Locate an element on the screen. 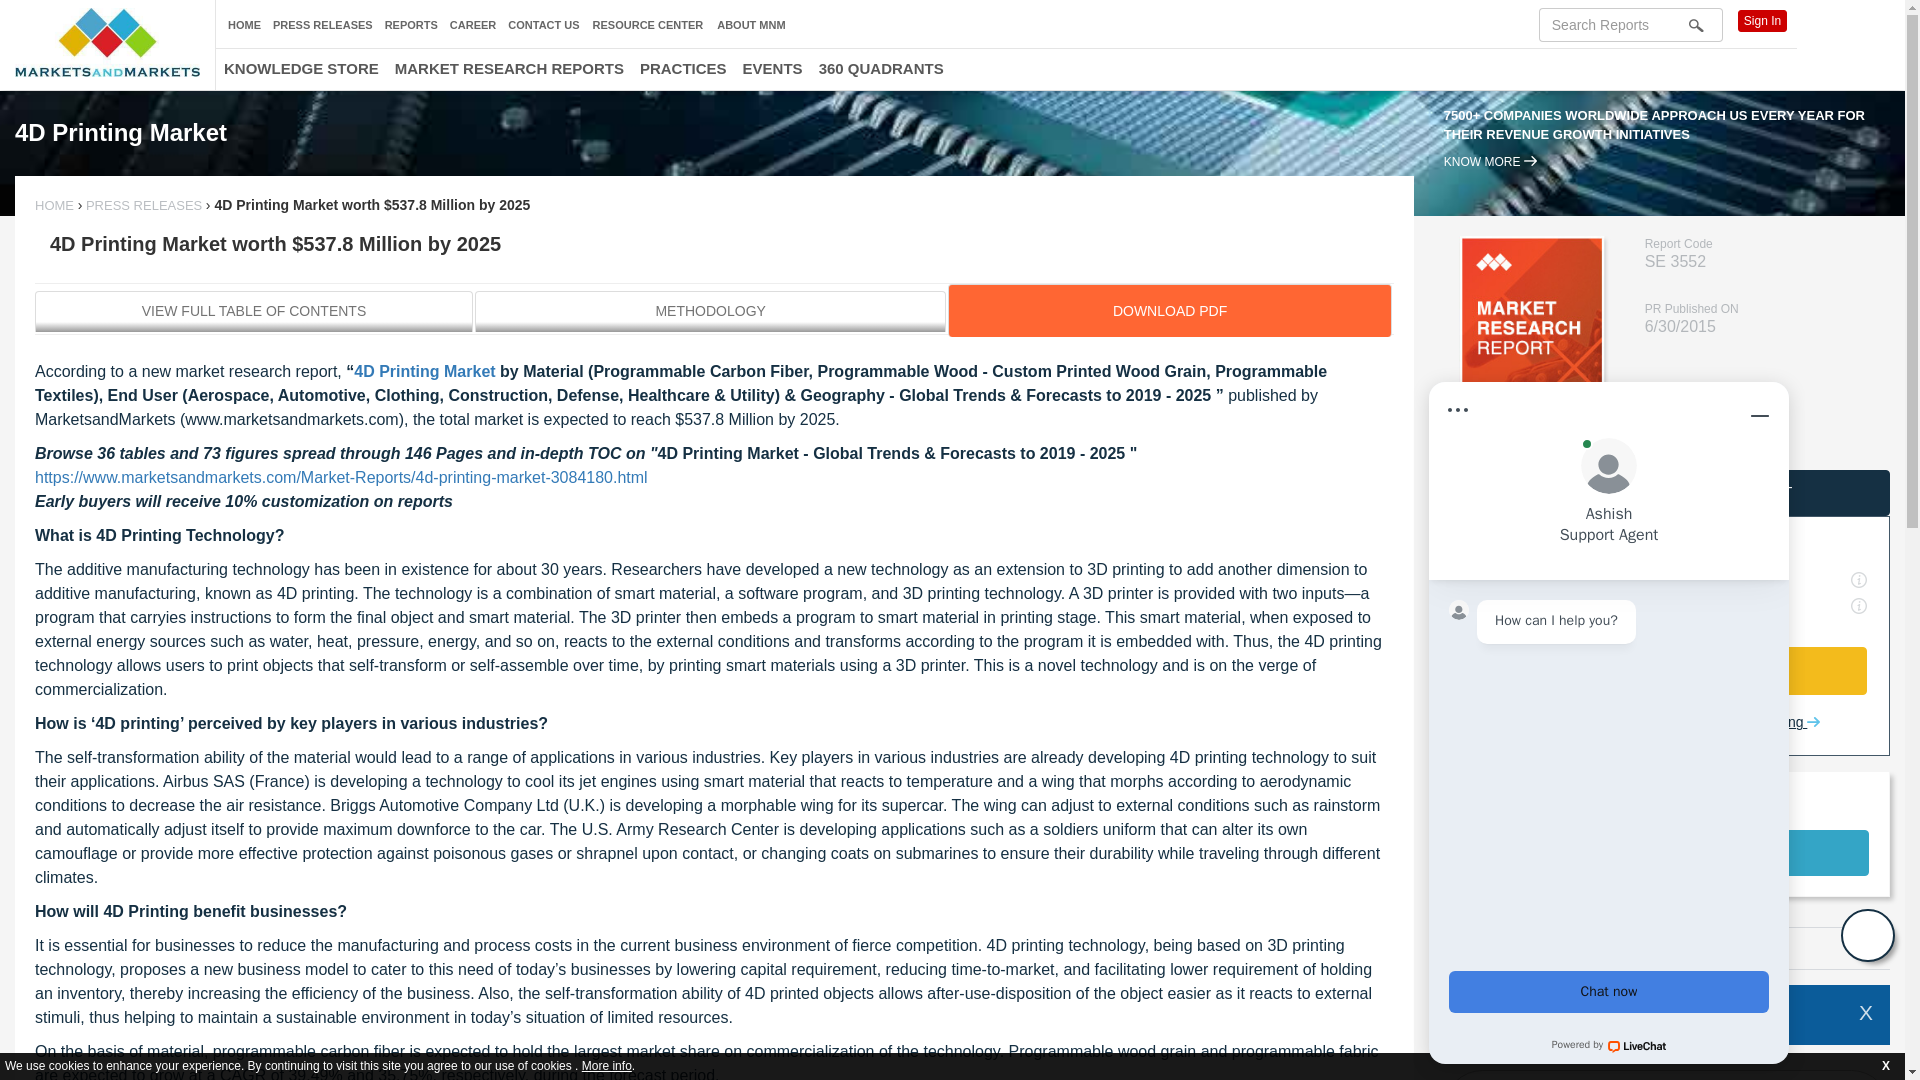 This screenshot has width=1920, height=1080. Email is located at coordinates (1462, 947).